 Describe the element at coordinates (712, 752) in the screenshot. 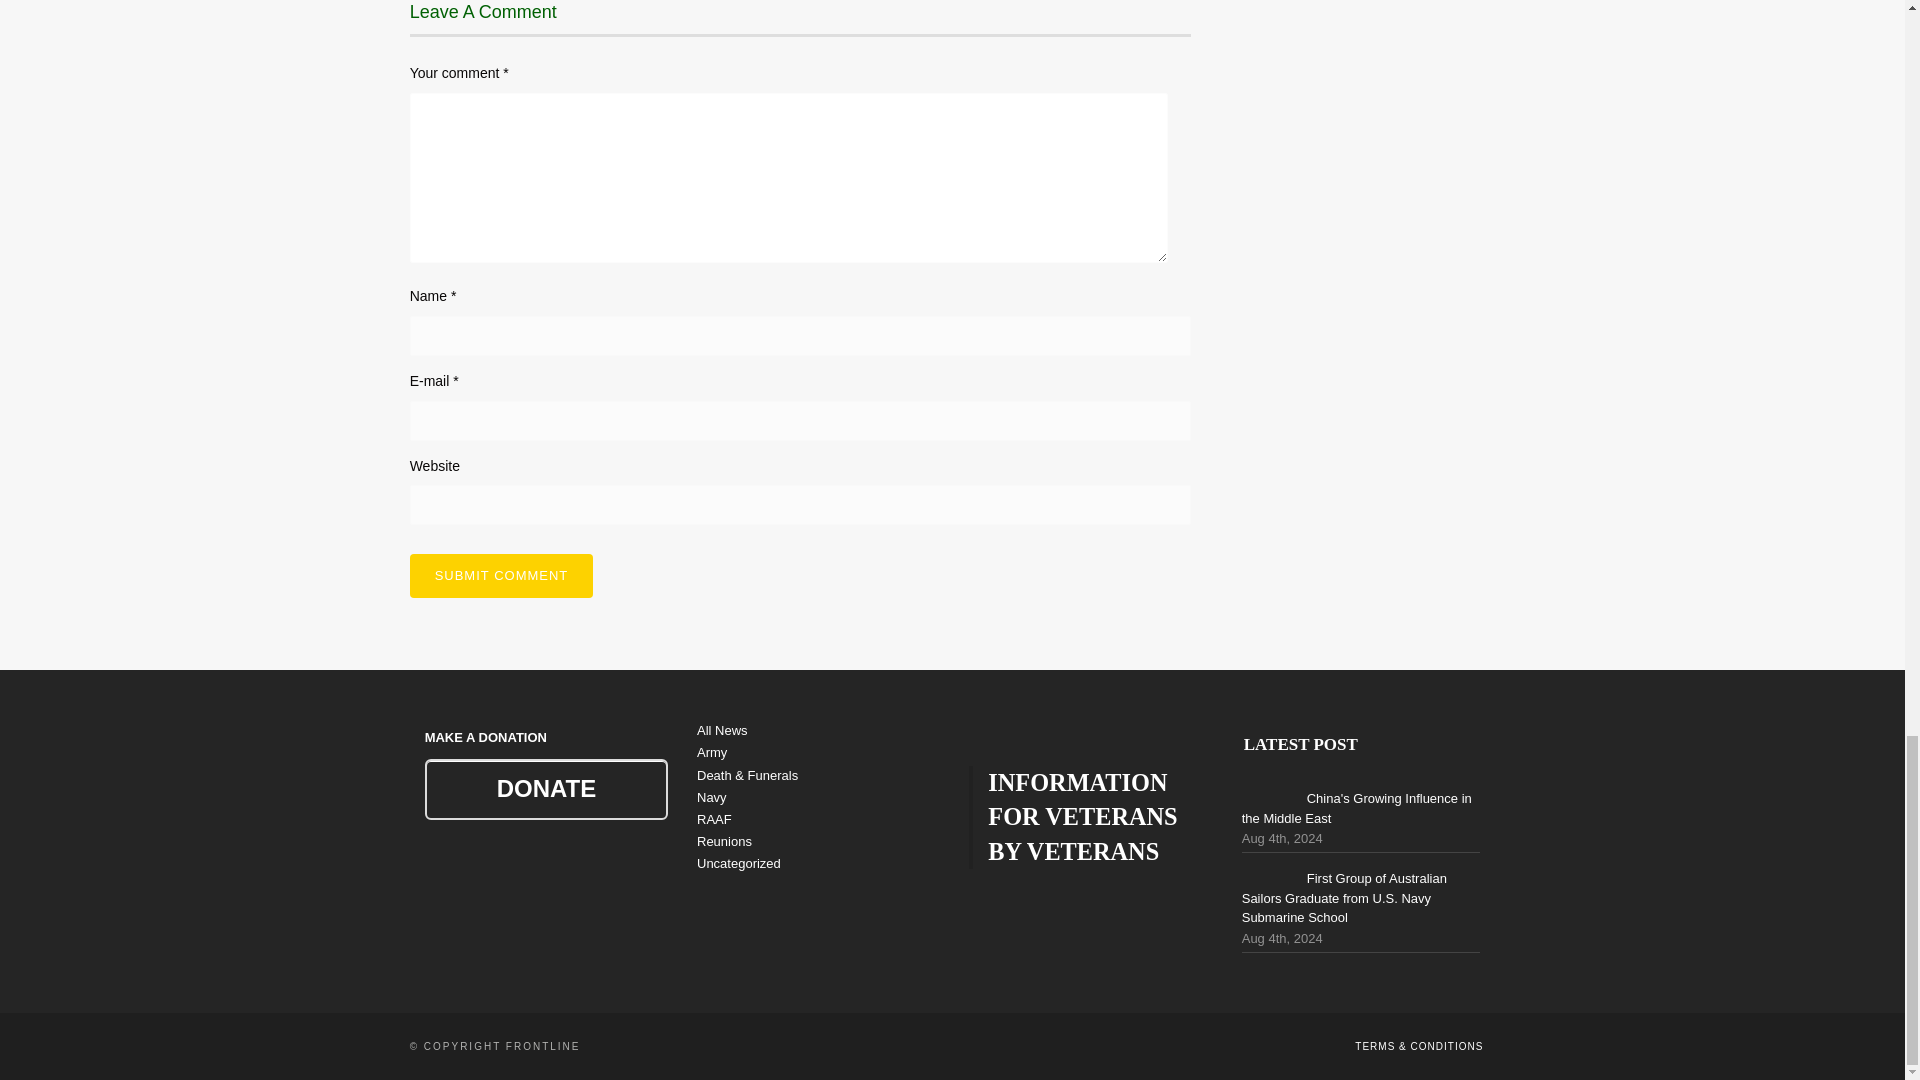

I see `Army` at that location.